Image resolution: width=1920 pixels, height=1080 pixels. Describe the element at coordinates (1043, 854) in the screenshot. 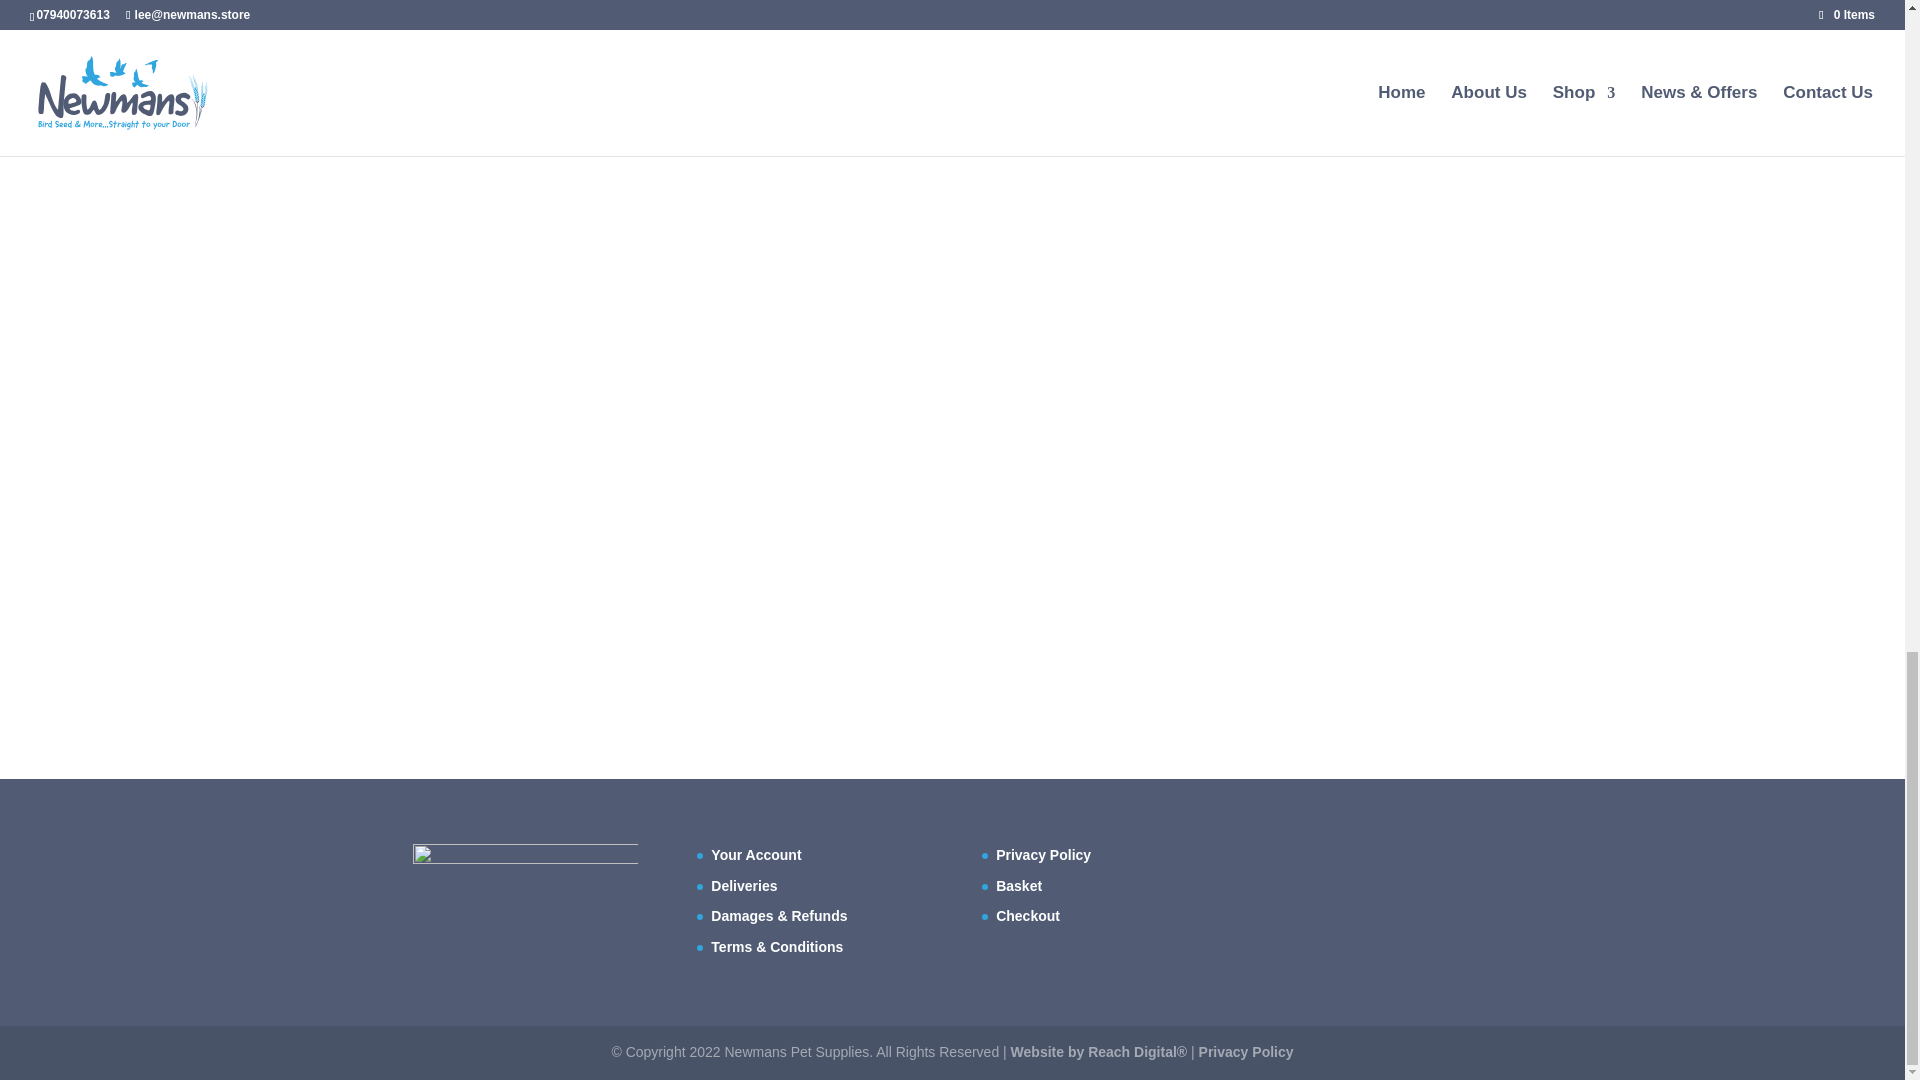

I see `Privacy Policy` at that location.